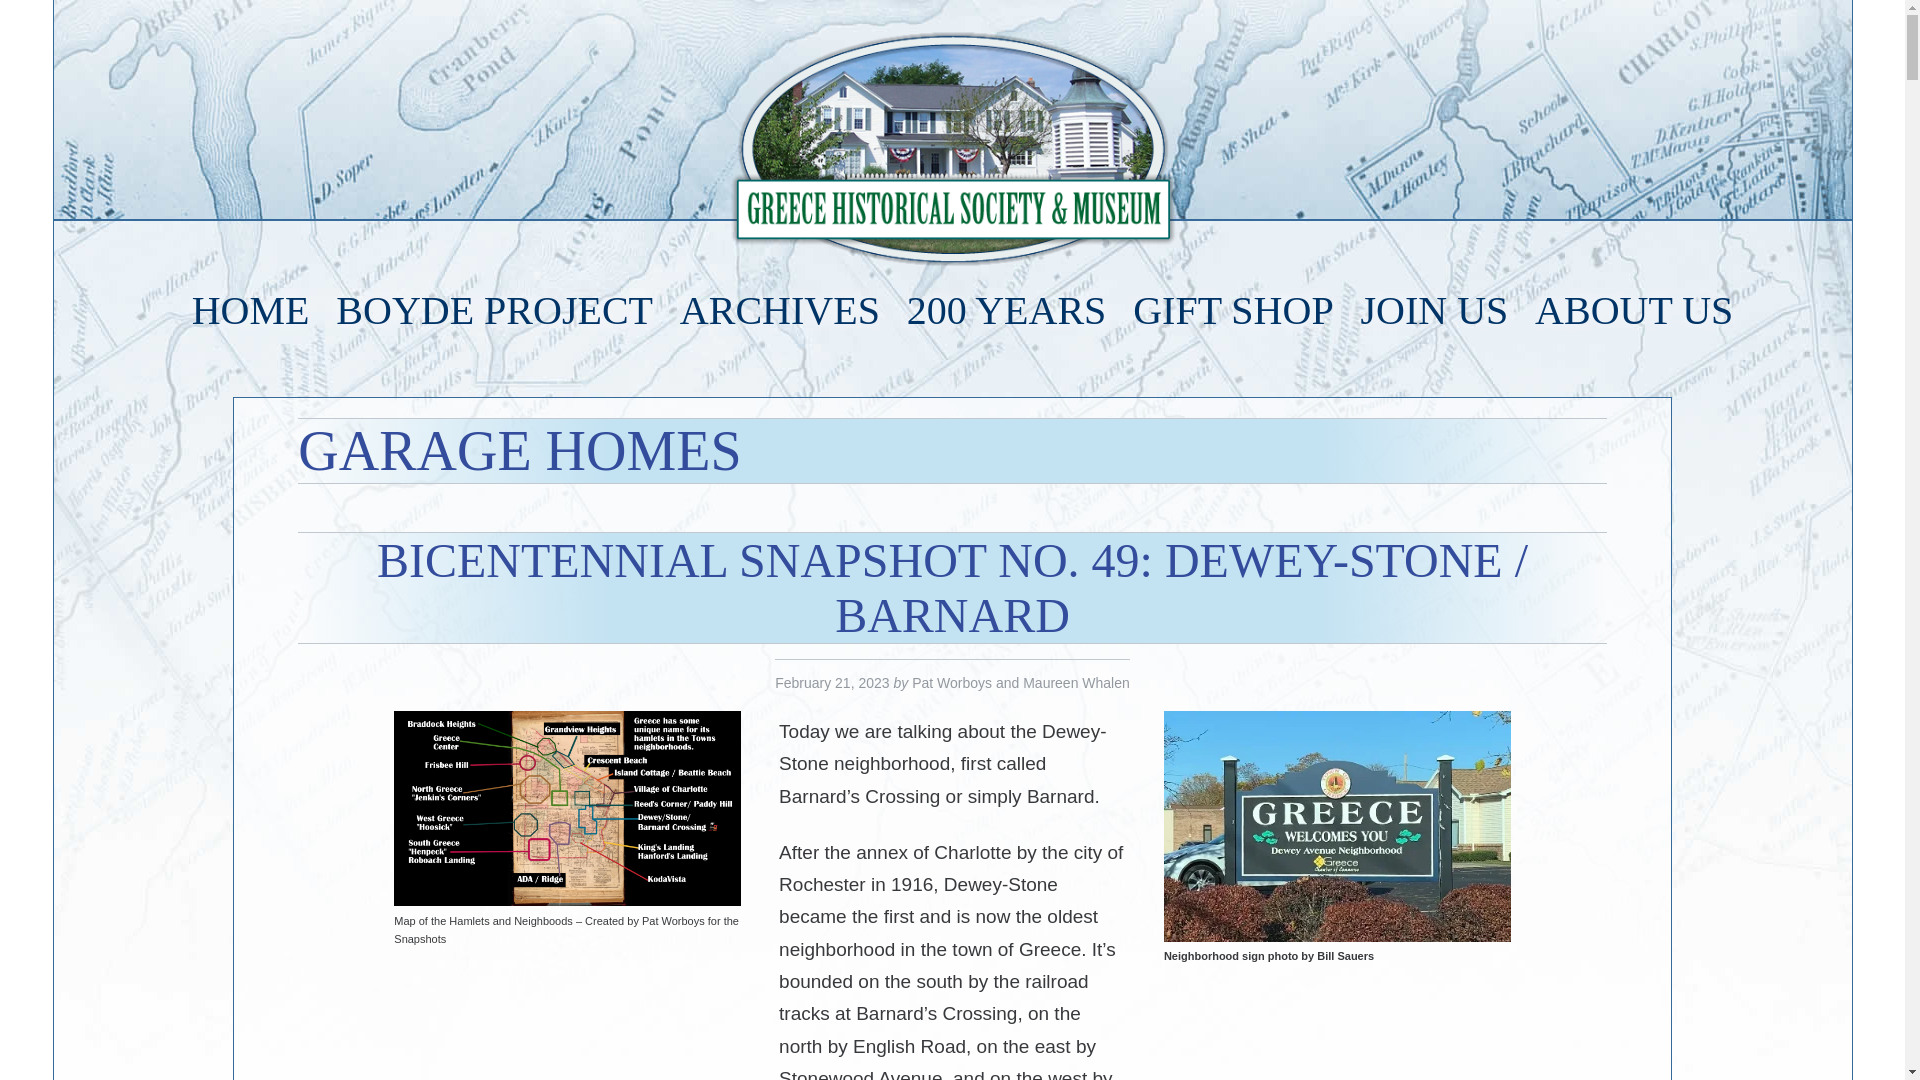 The height and width of the screenshot is (1080, 1920). What do you see at coordinates (1232, 310) in the screenshot?
I see `GIFT SHOP` at bounding box center [1232, 310].